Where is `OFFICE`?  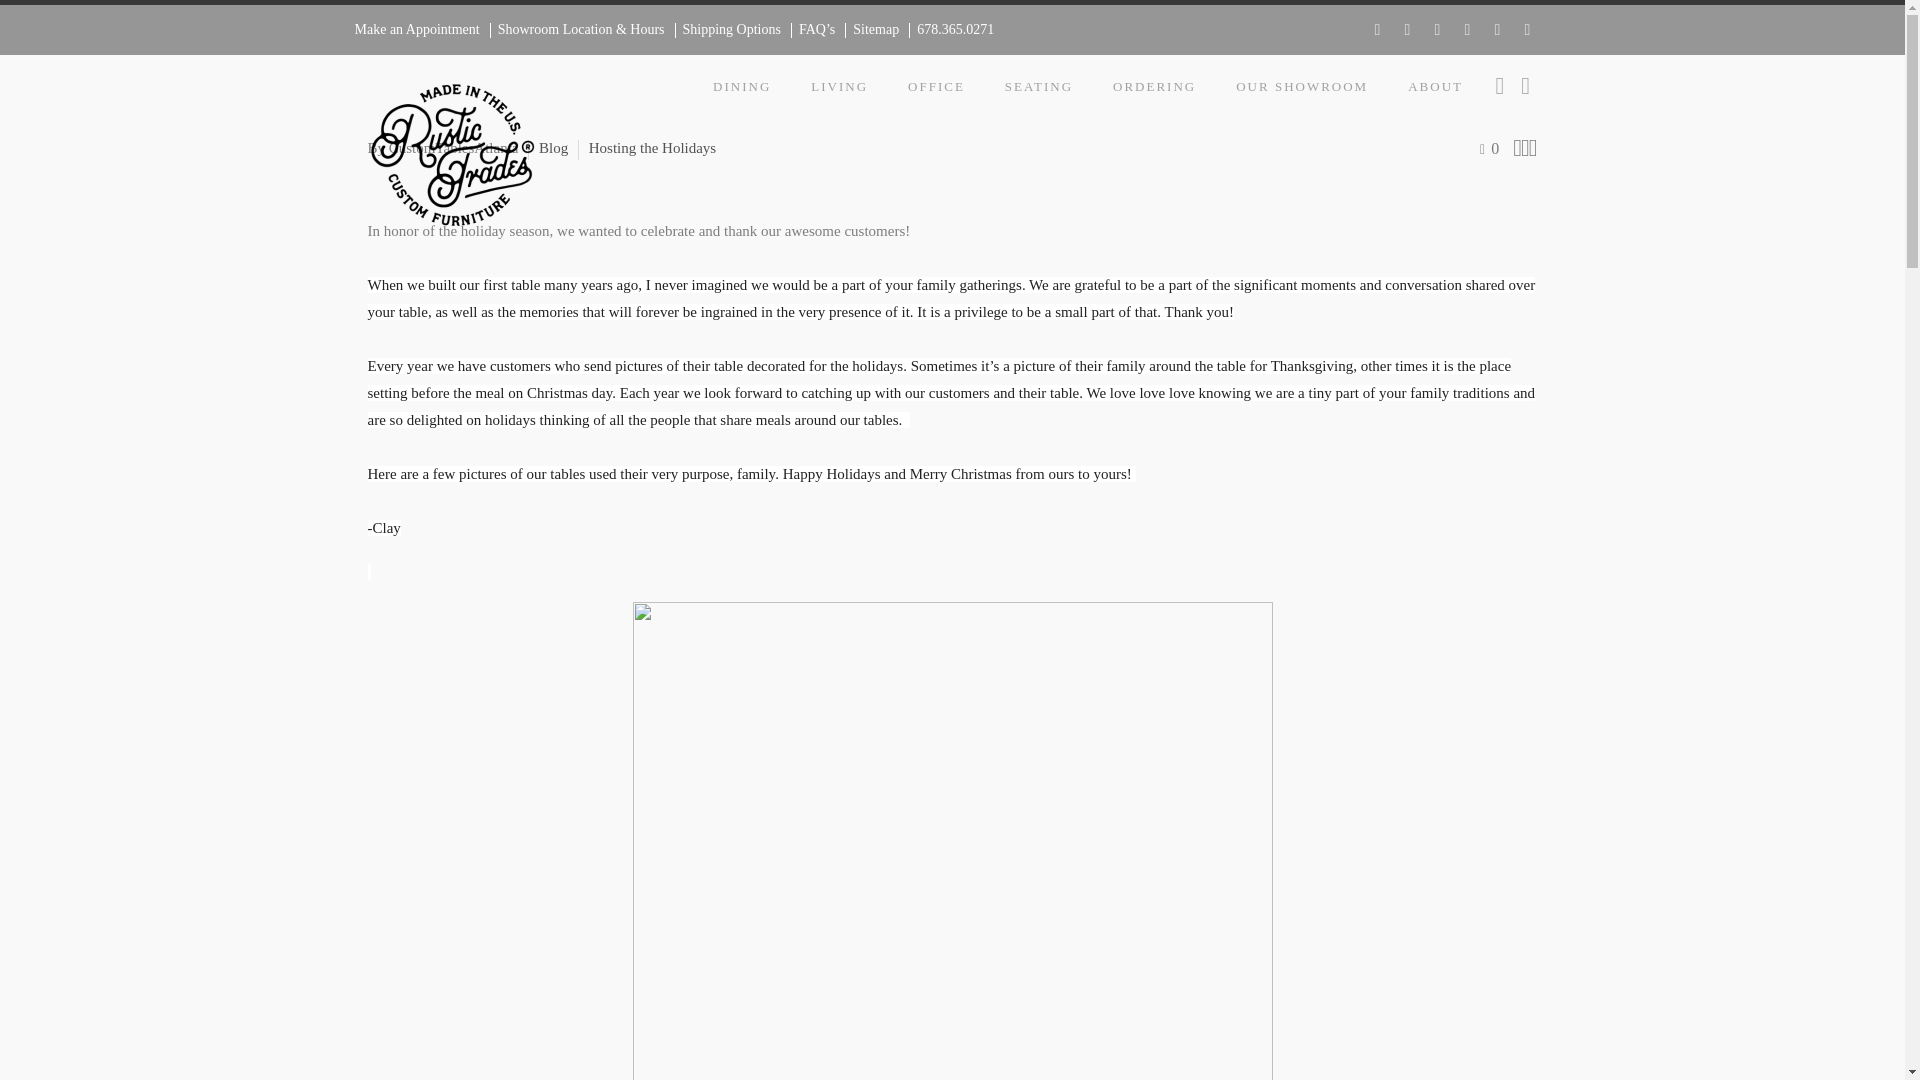 OFFICE is located at coordinates (936, 86).